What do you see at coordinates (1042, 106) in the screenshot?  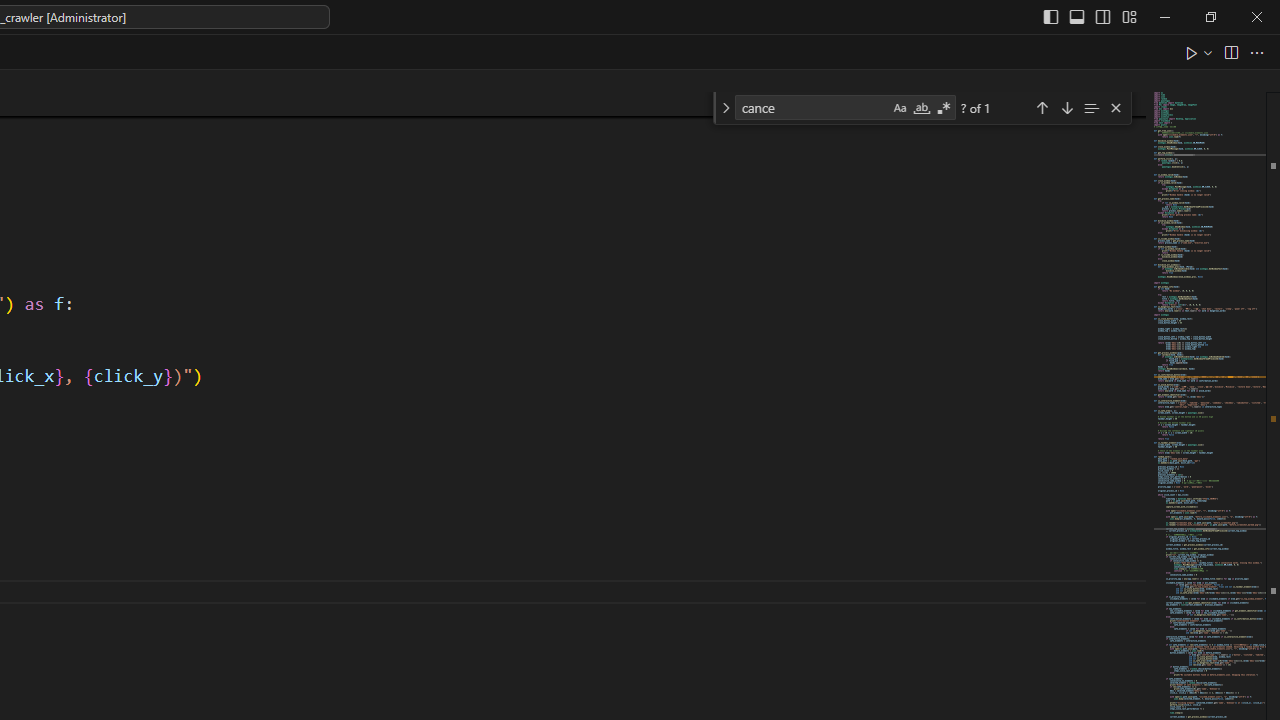 I see `Previous Match (Shift+Enter)` at bounding box center [1042, 106].